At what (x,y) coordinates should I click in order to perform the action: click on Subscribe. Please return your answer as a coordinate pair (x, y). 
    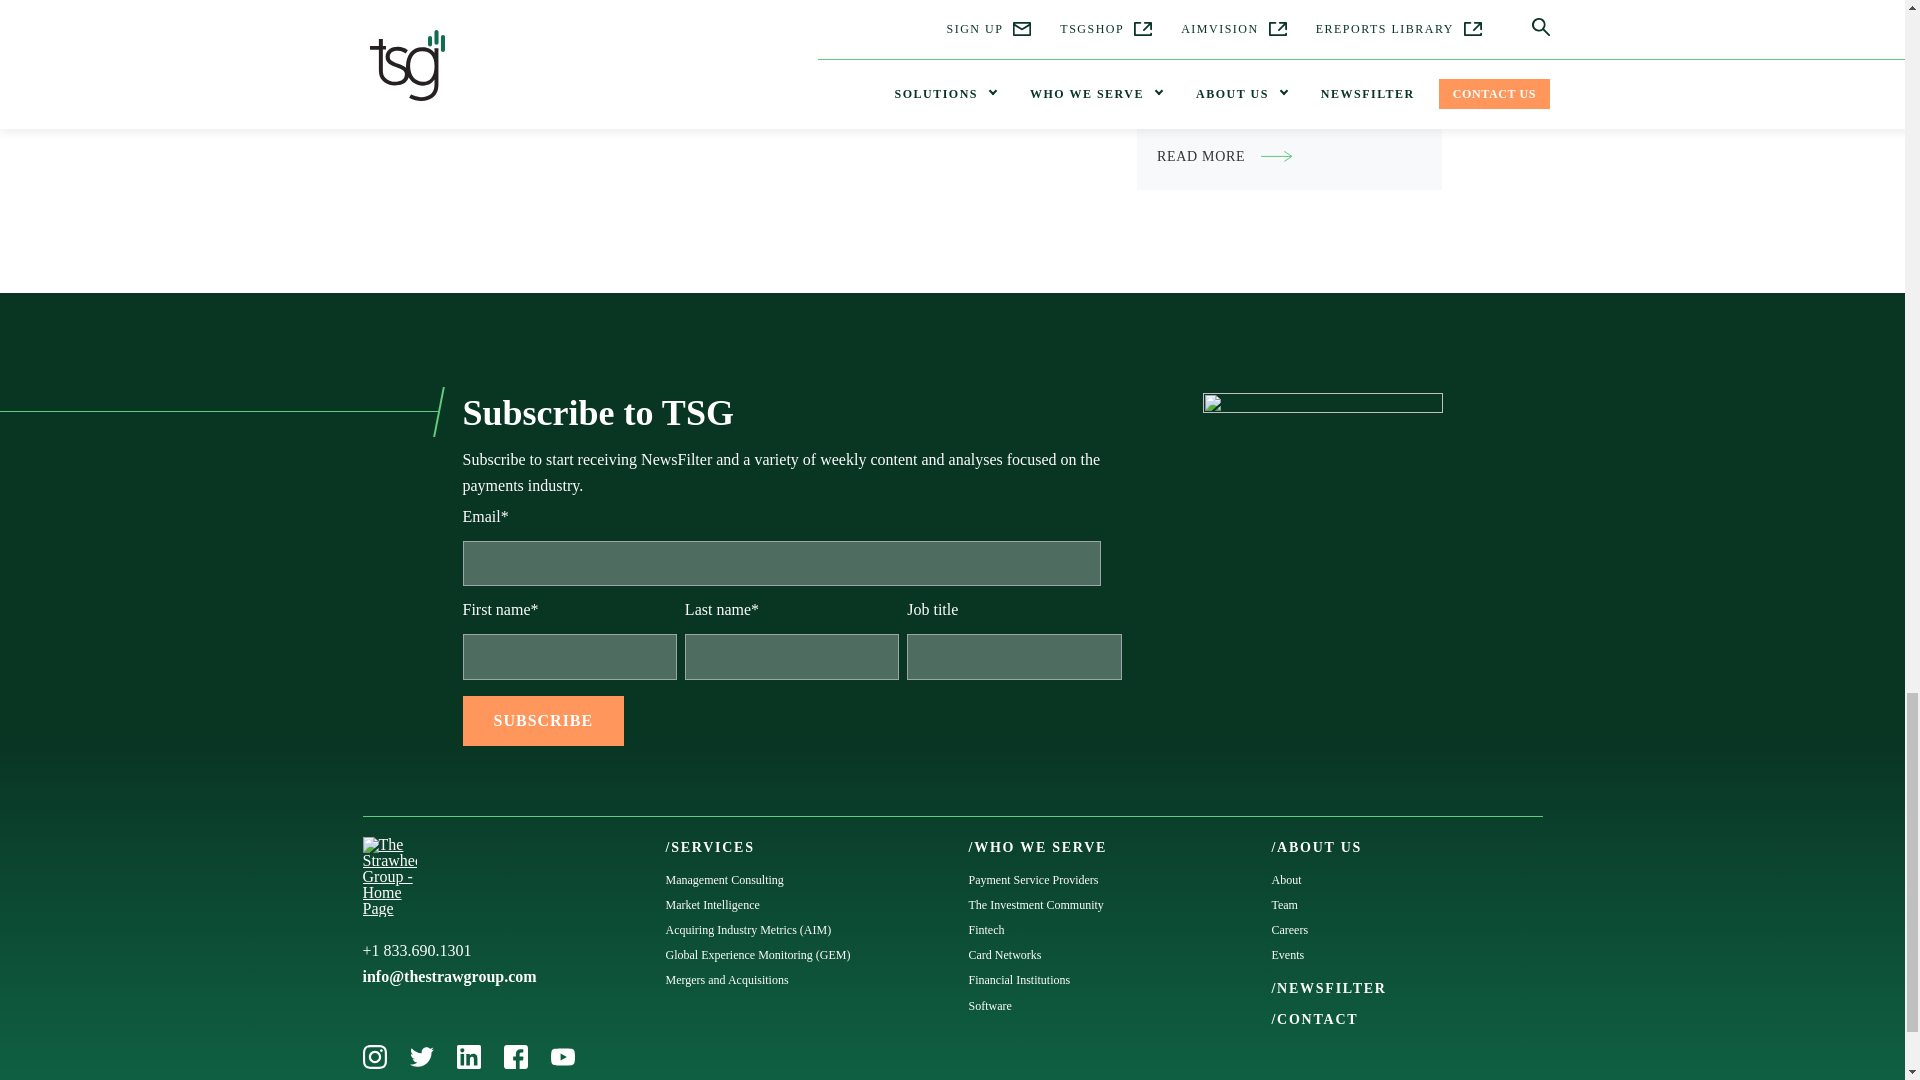
    Looking at the image, I should click on (543, 720).